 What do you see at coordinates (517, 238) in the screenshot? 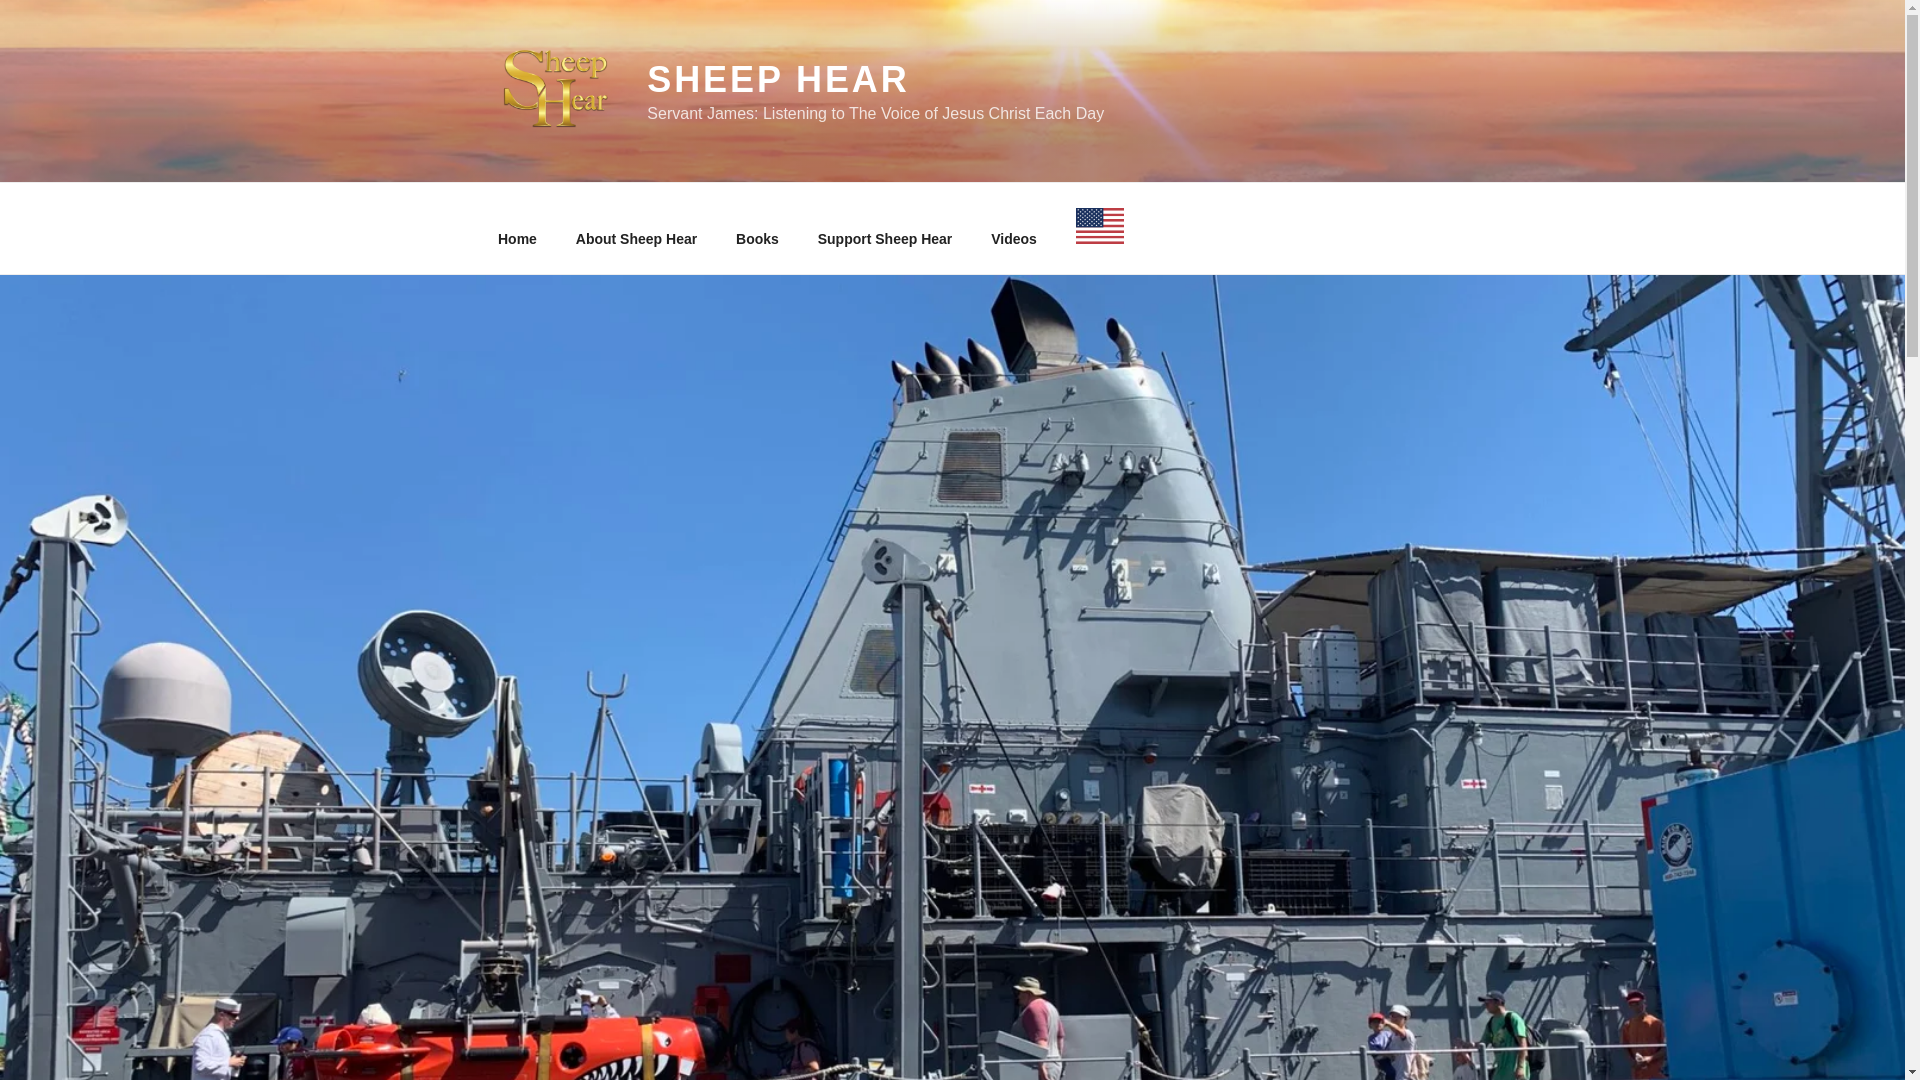
I see `Home` at bounding box center [517, 238].